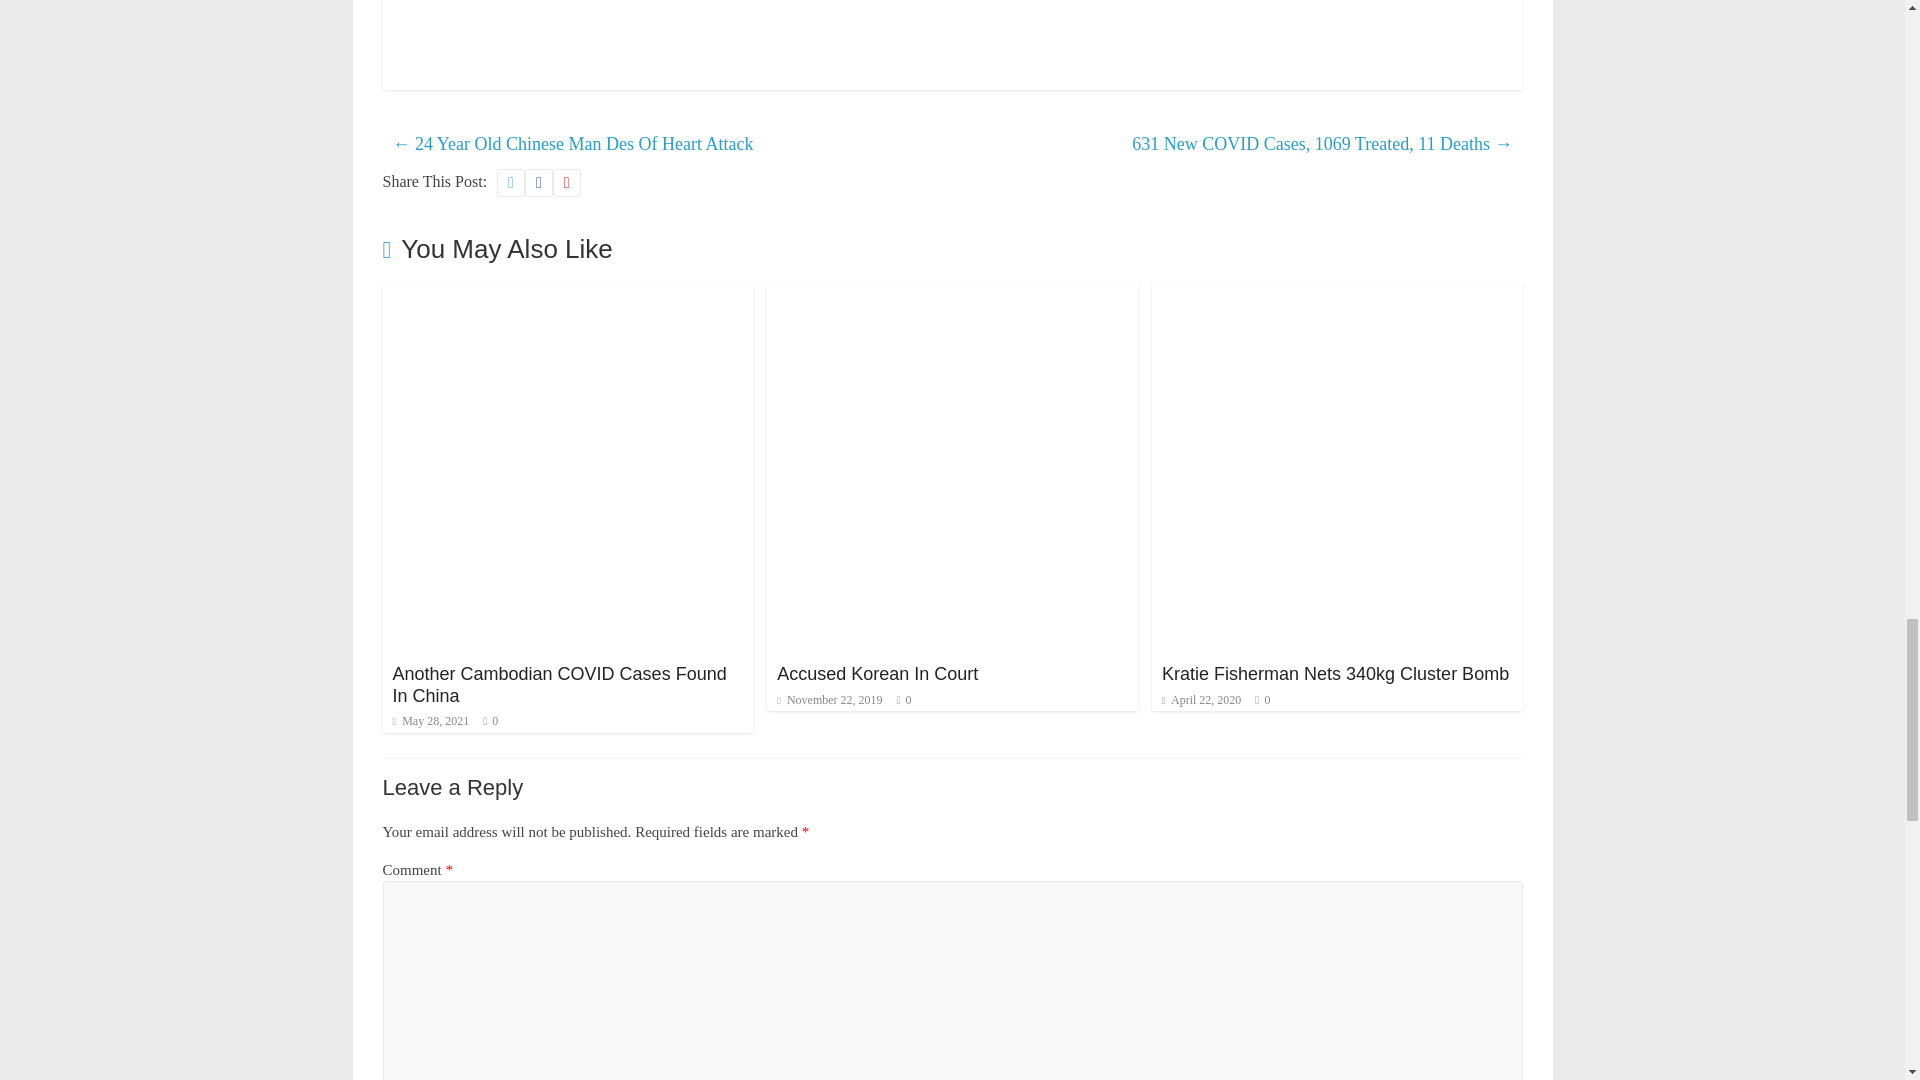 The width and height of the screenshot is (1920, 1080). What do you see at coordinates (558, 685) in the screenshot?
I see `Another Cambodian COVID Cases Found In China` at bounding box center [558, 685].